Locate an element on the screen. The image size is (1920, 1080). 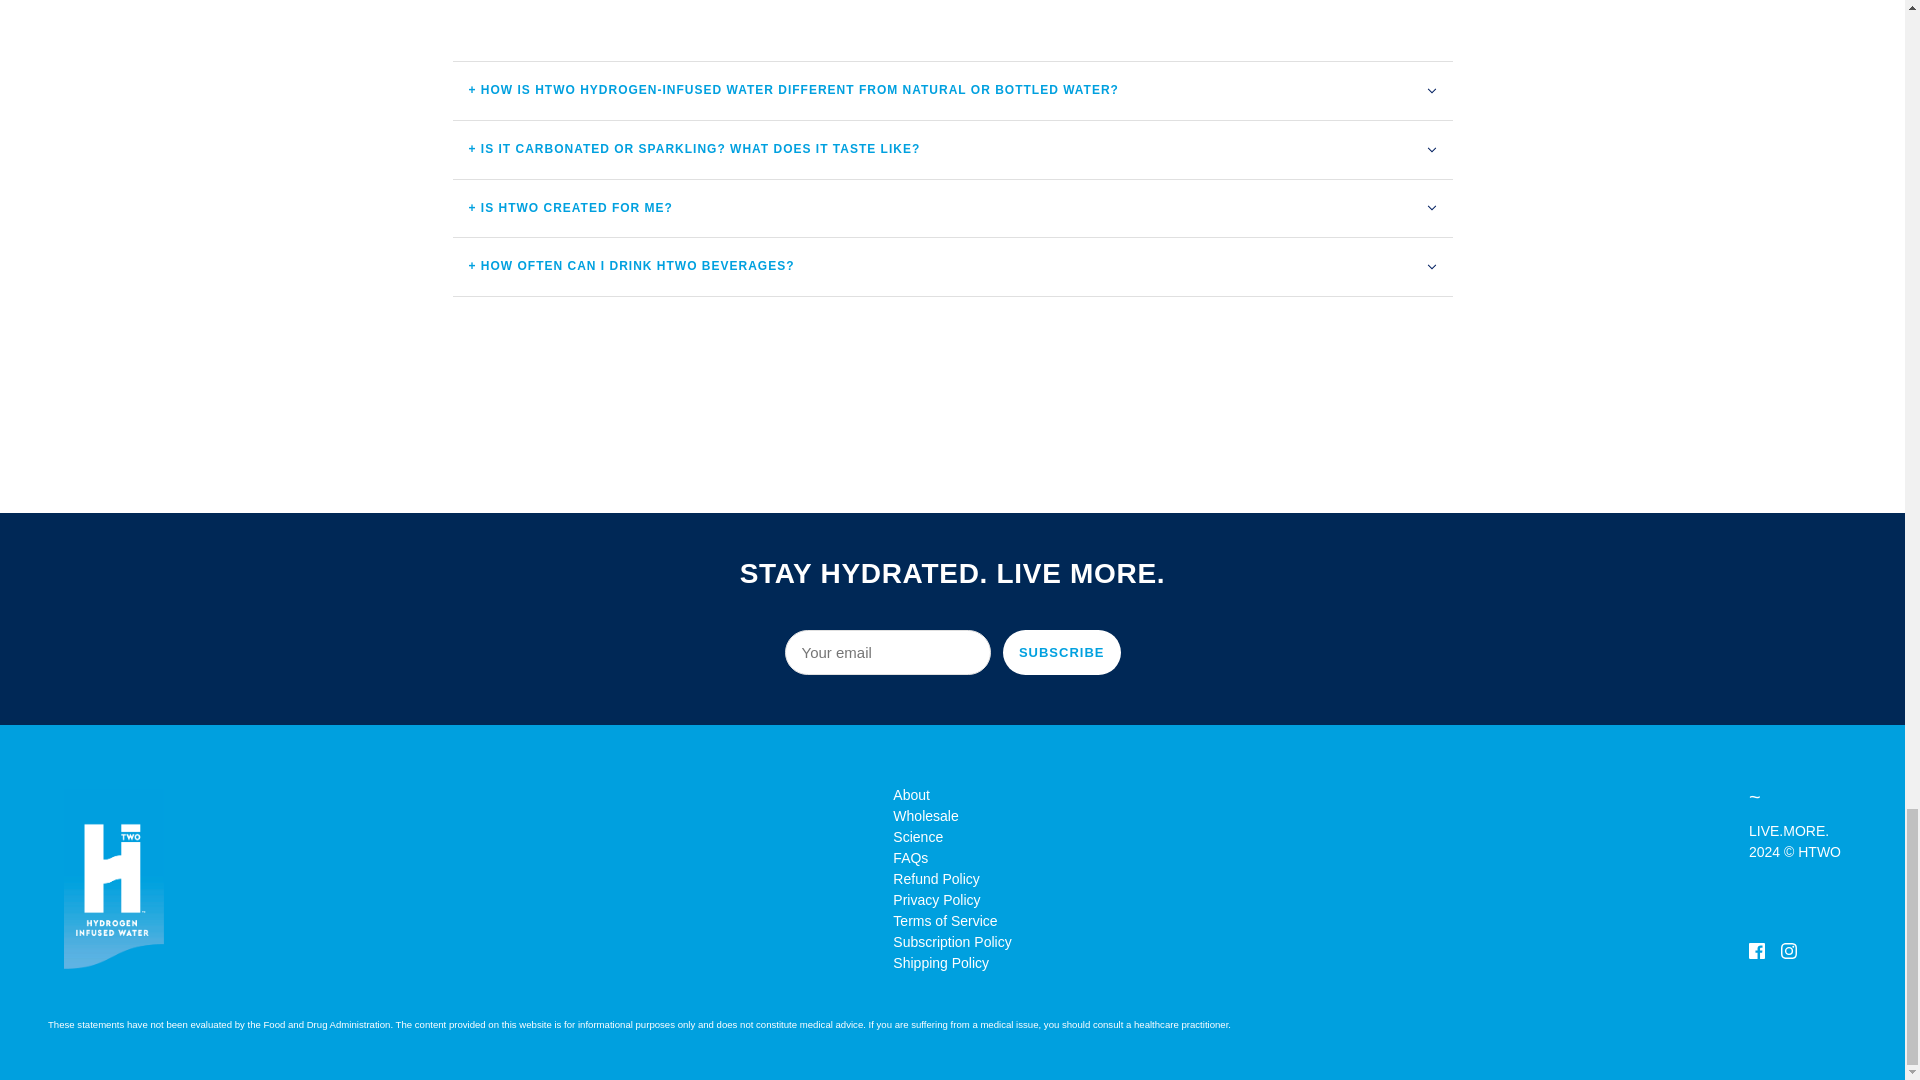
Refund Policy is located at coordinates (936, 878).